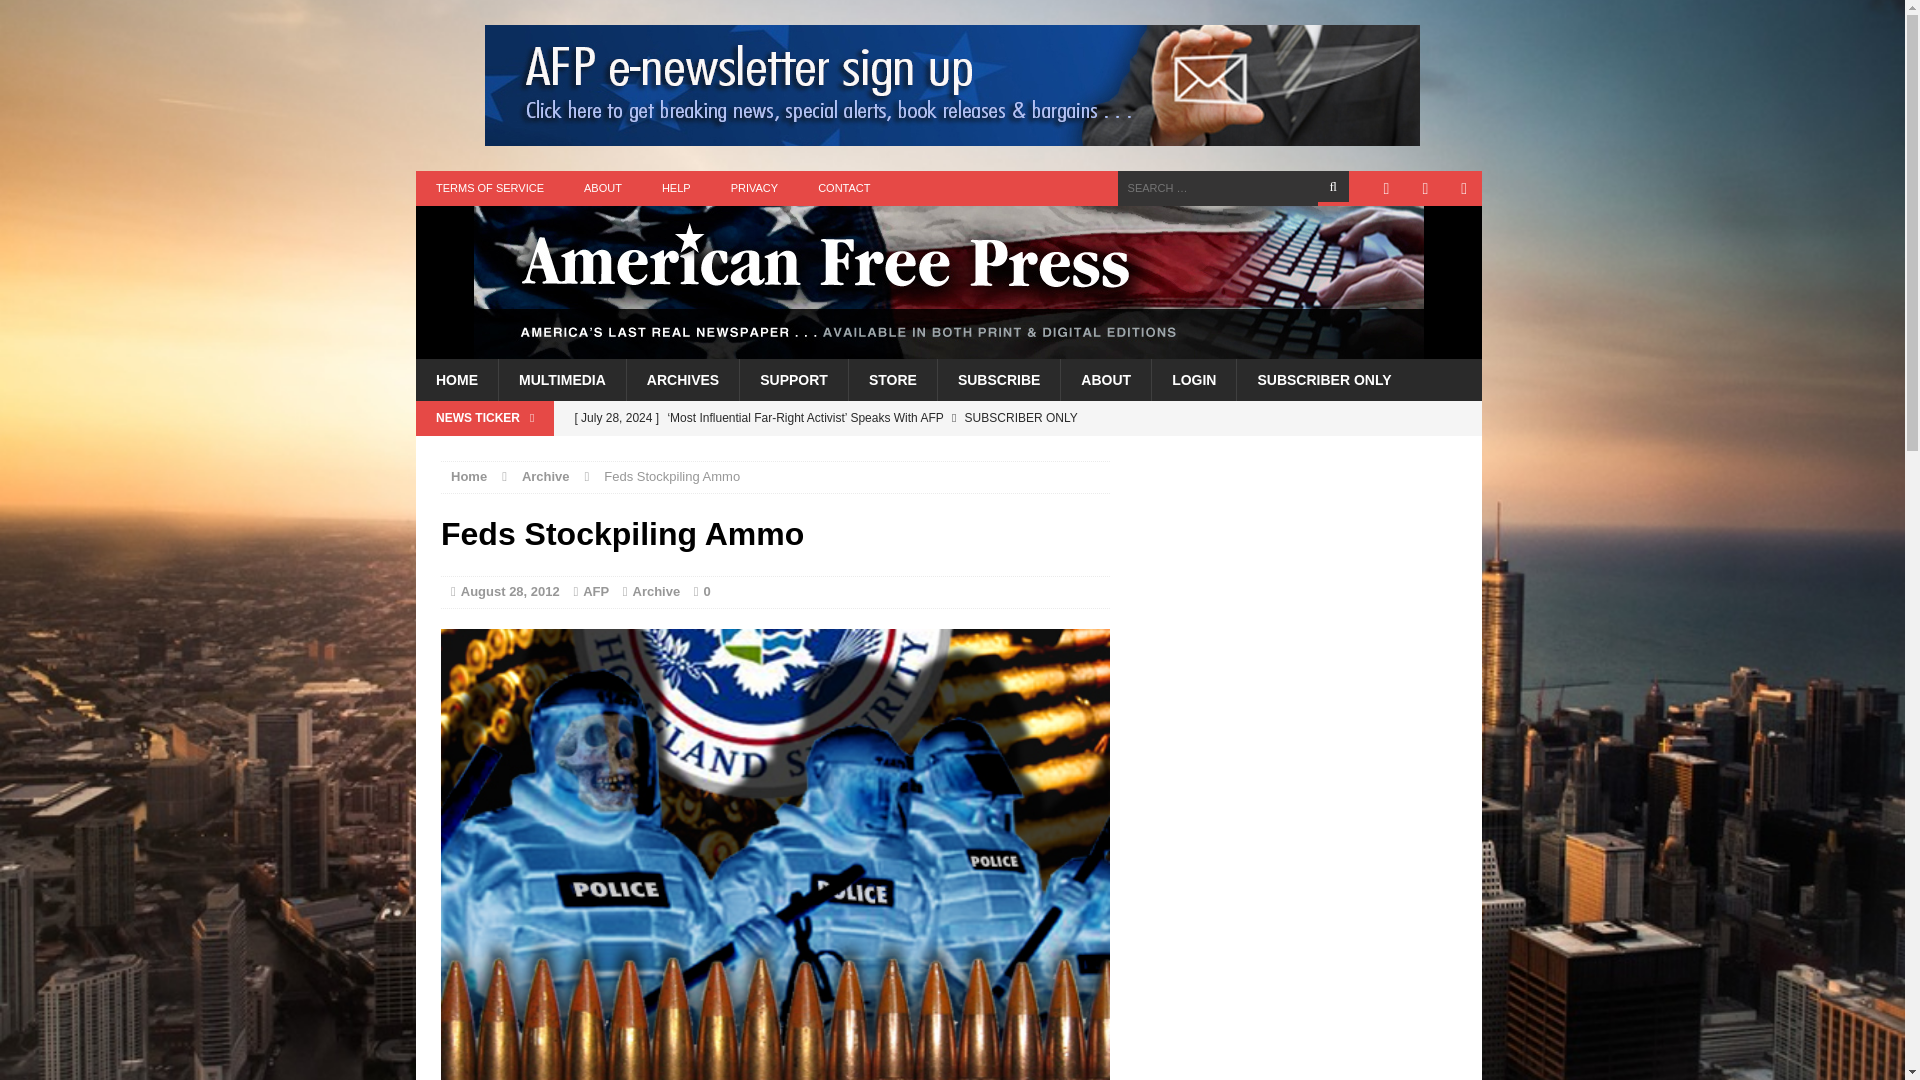  I want to click on Will Republicans Turn the Lawfare Tables on Dems?, so click(835, 452).